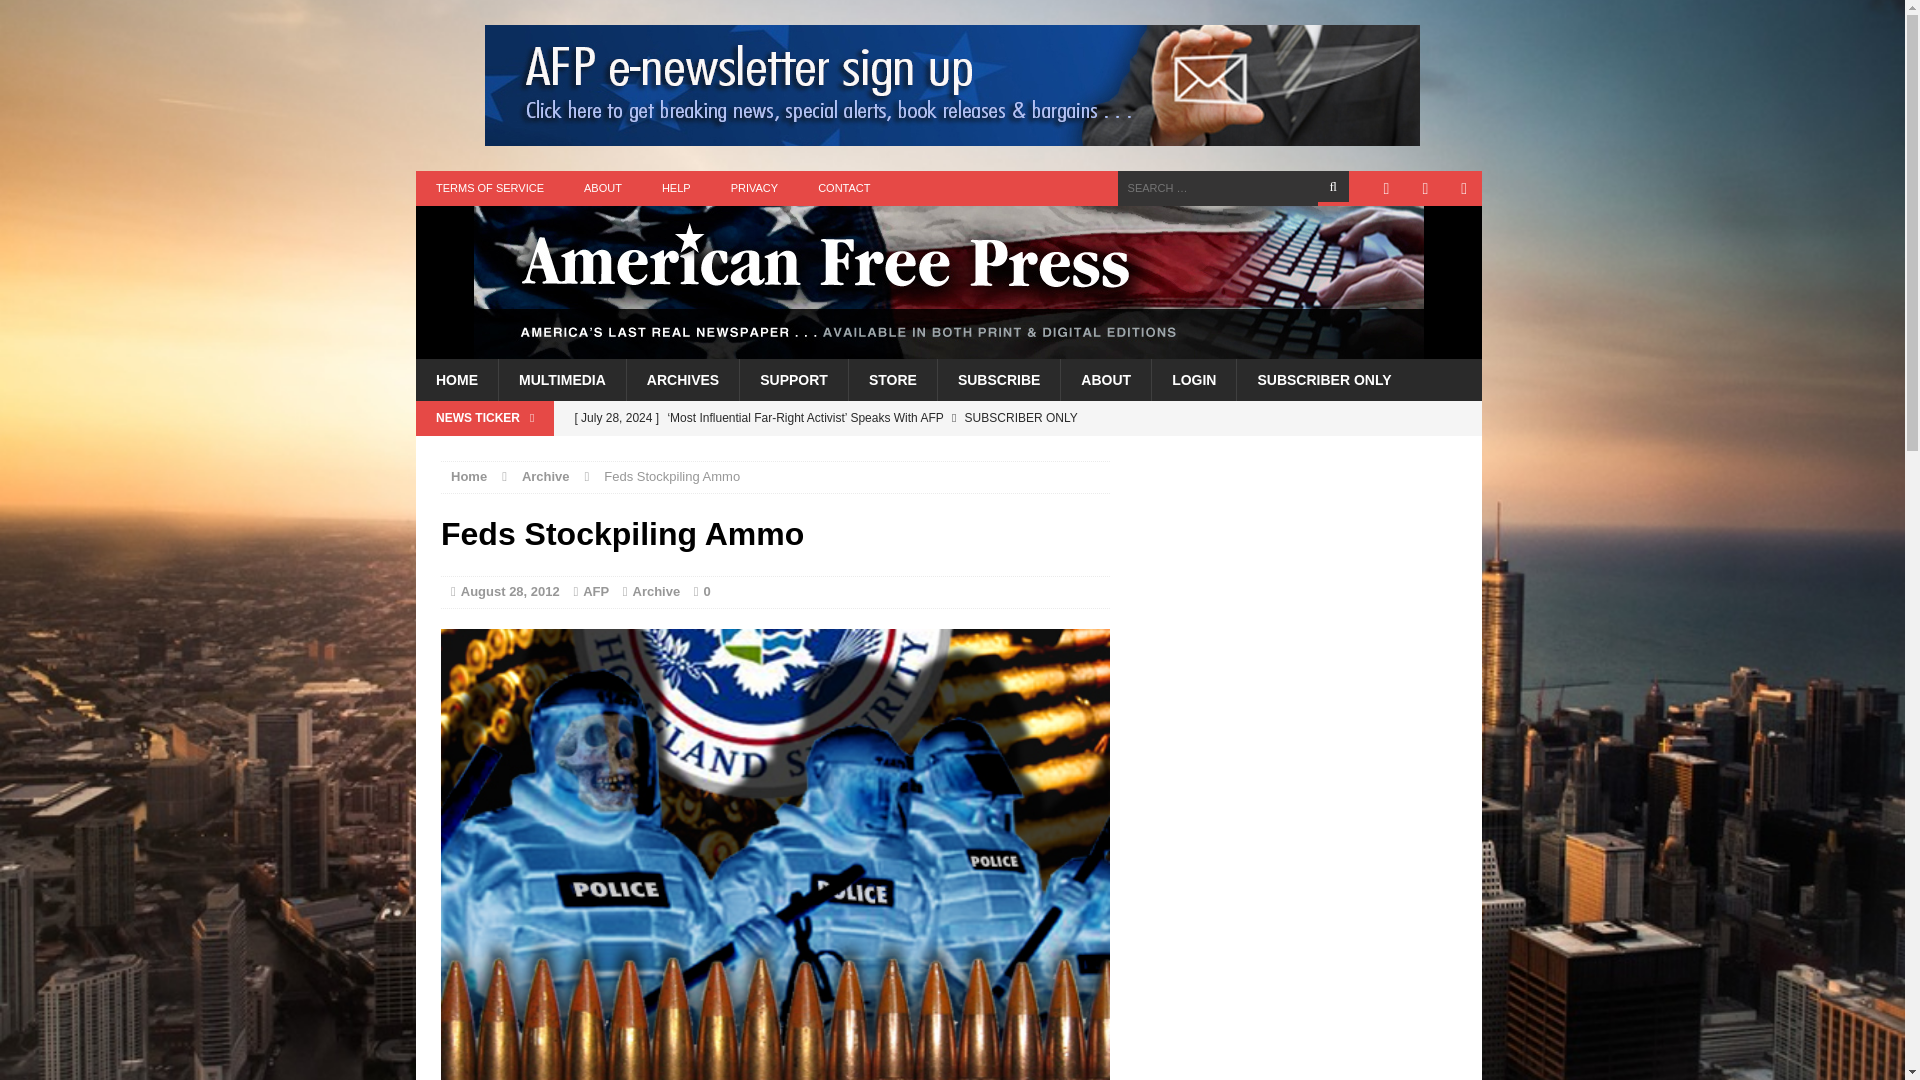  I want to click on Will Republicans Turn the Lawfare Tables on Dems?, so click(835, 452).